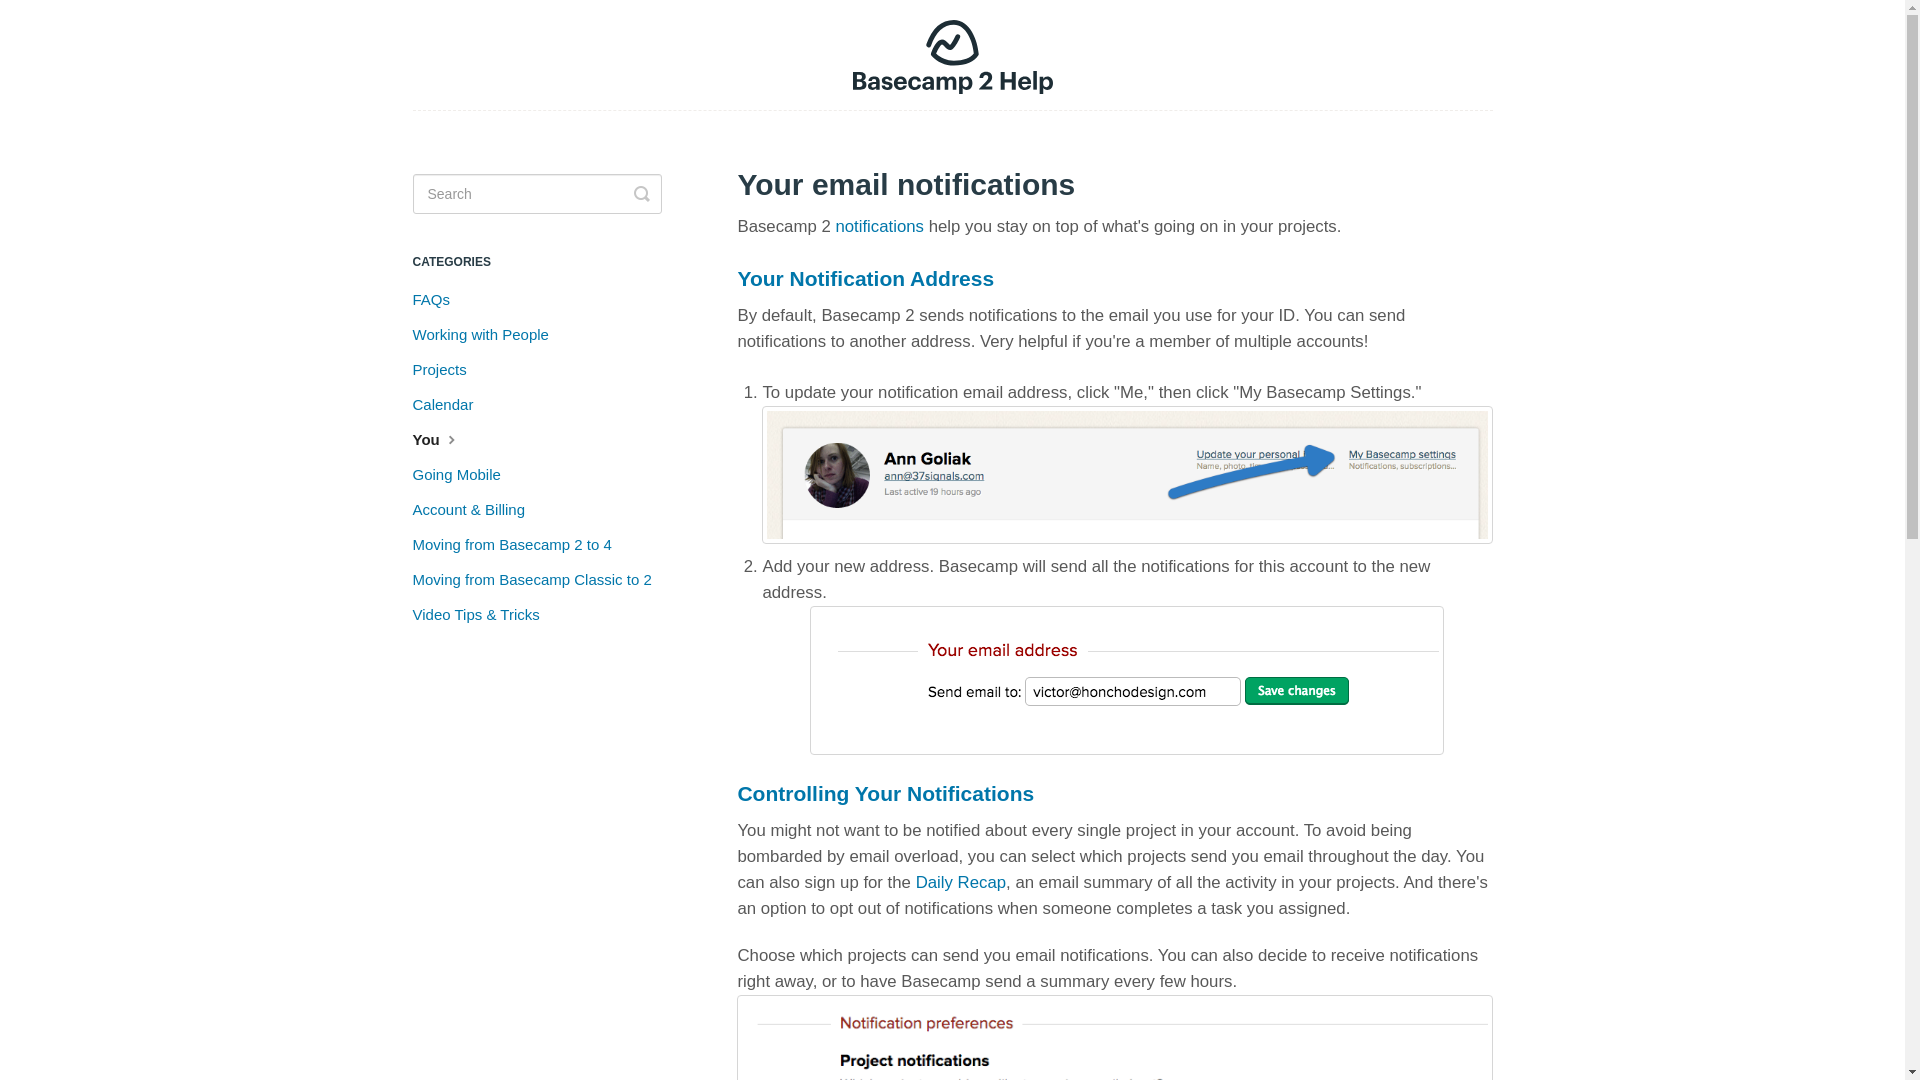 Image resolution: width=1920 pixels, height=1080 pixels. What do you see at coordinates (518, 544) in the screenshot?
I see `Moving from Basecamp 2 to 4` at bounding box center [518, 544].